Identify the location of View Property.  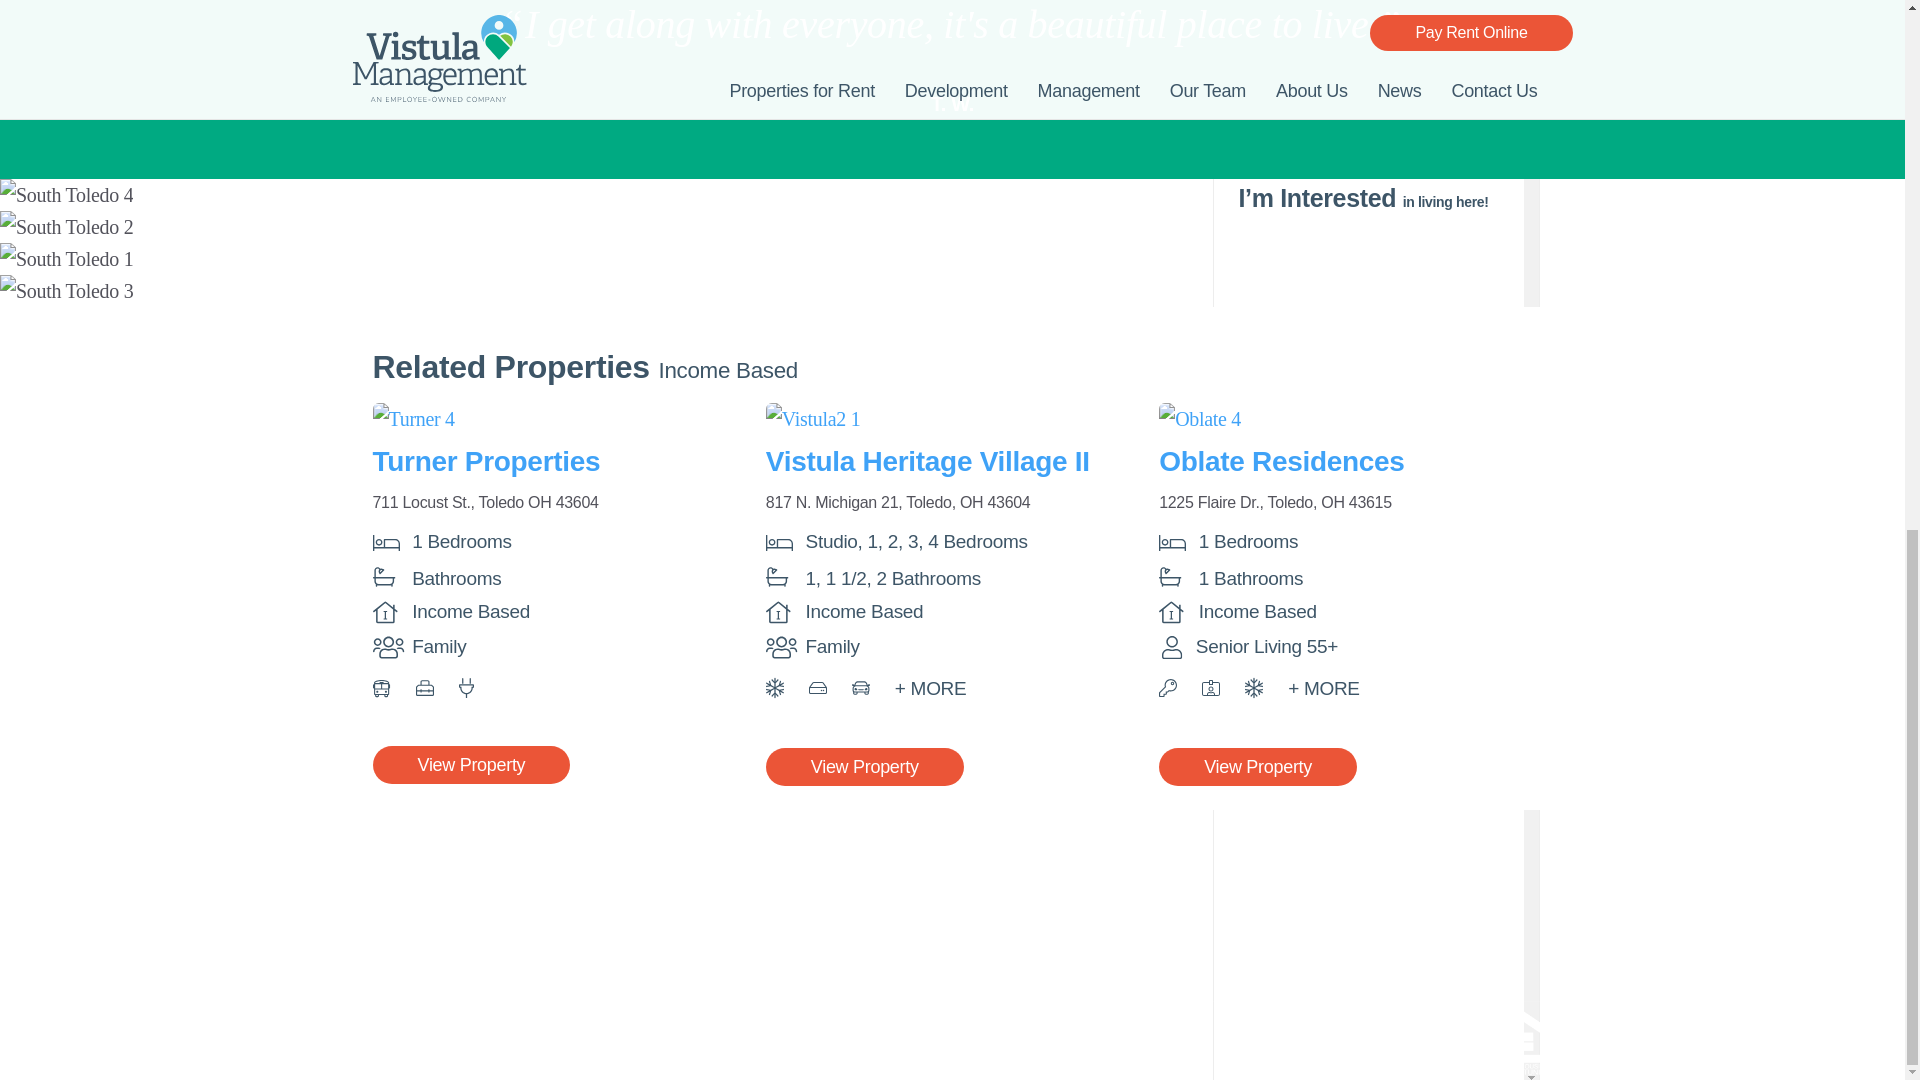
(1258, 767).